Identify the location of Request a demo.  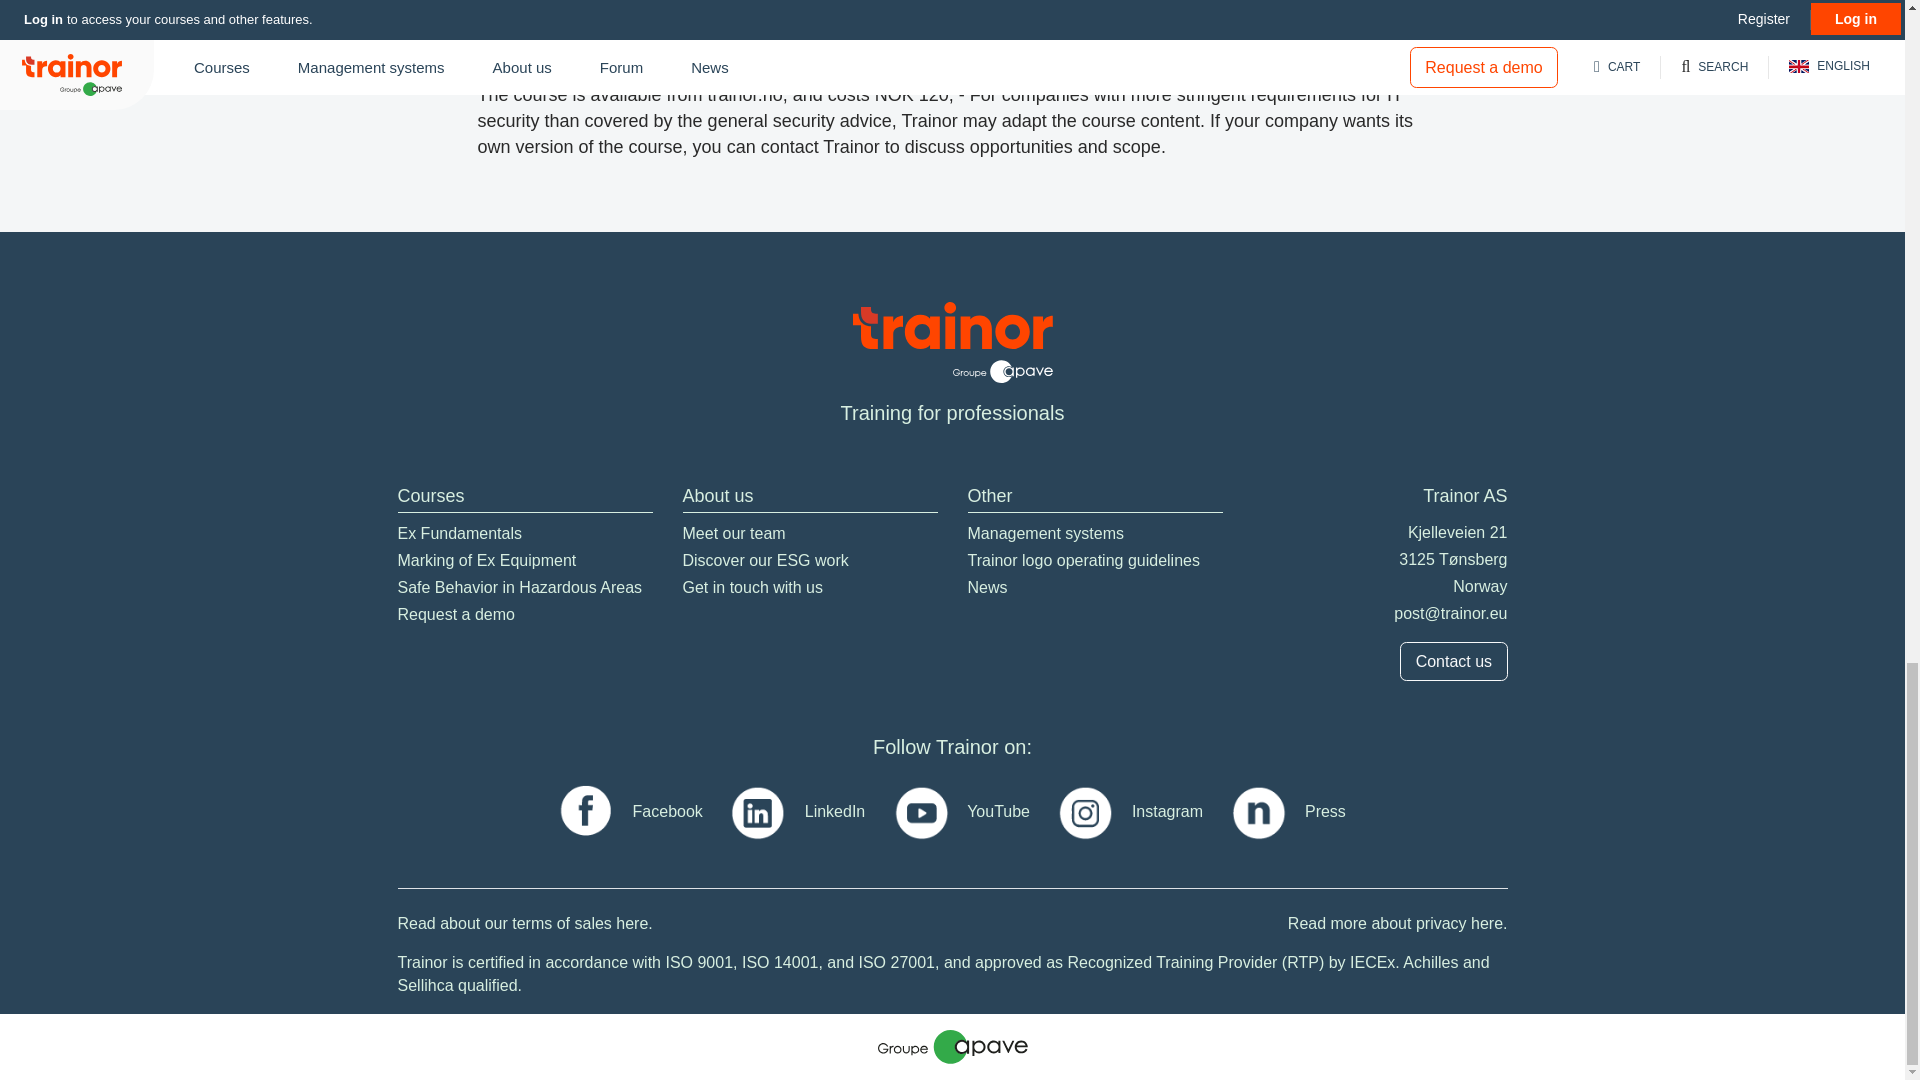
(456, 615).